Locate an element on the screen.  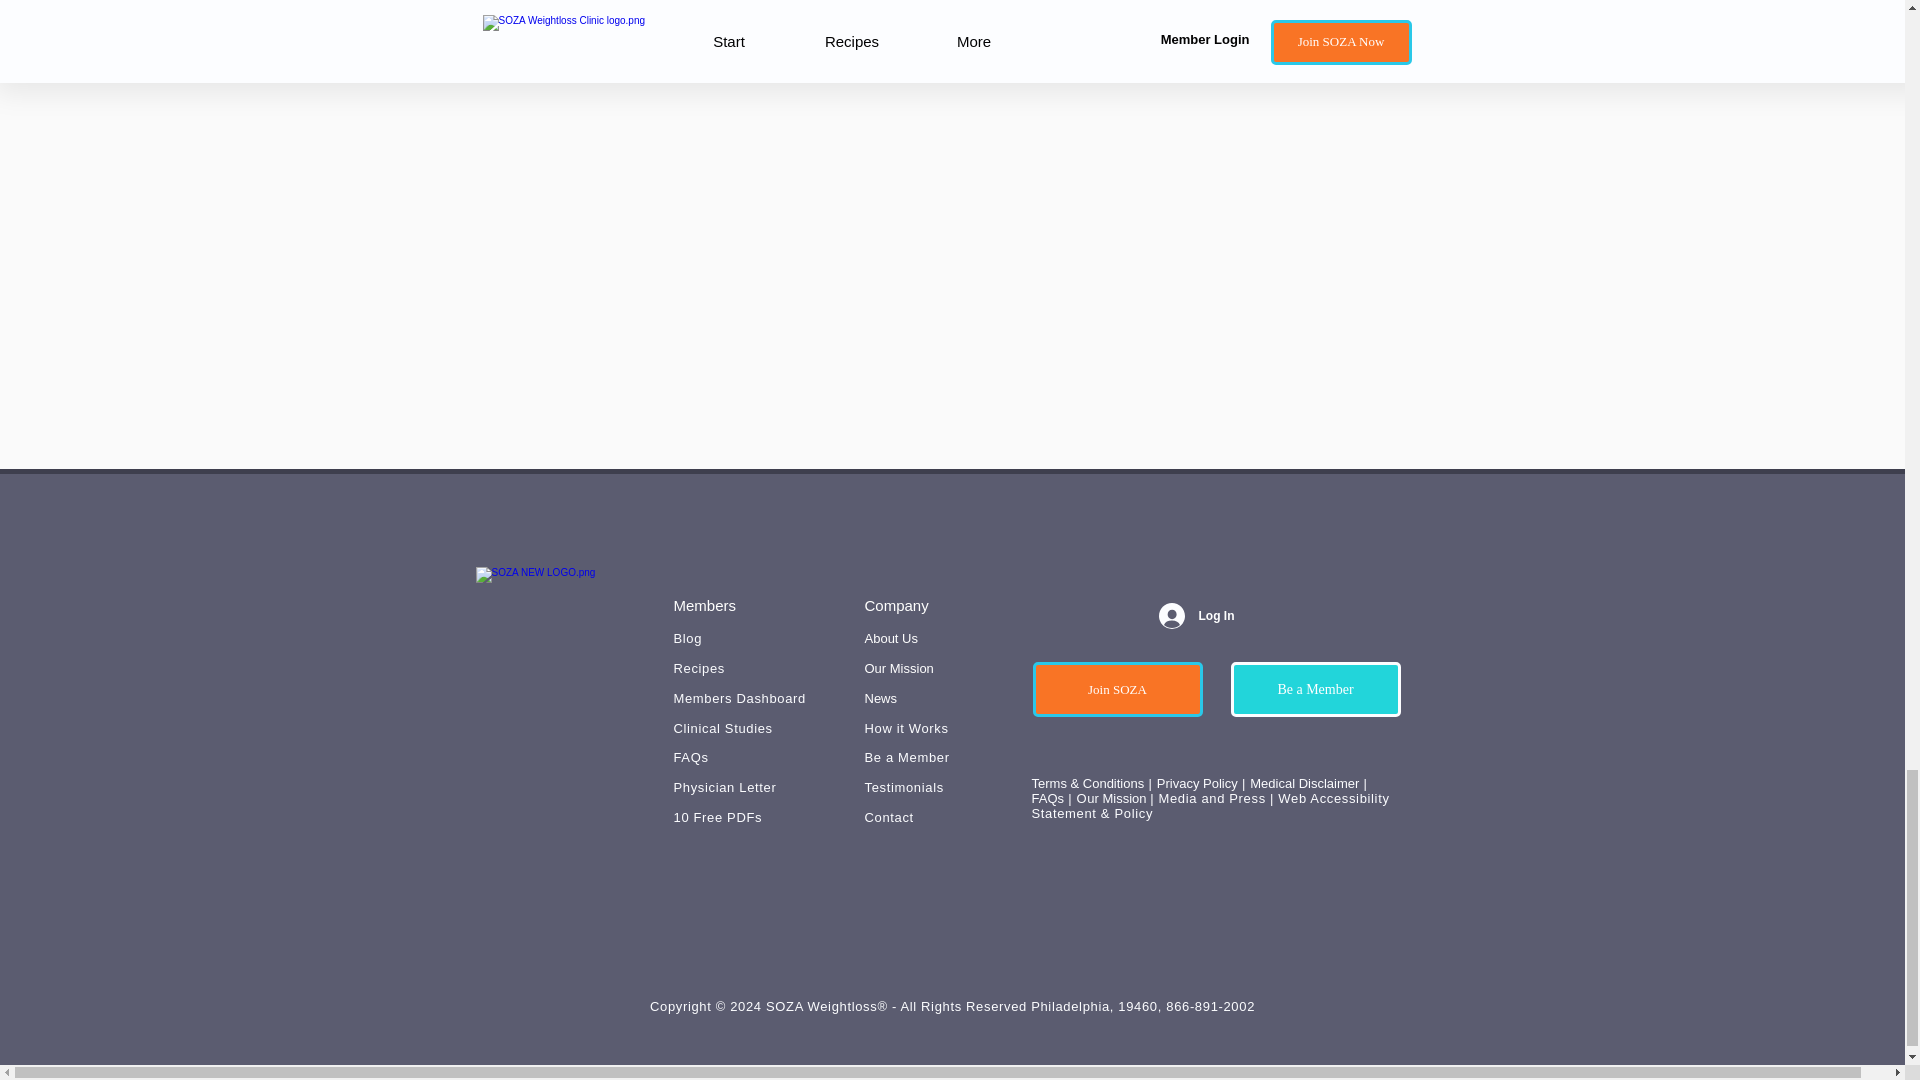
Our Mission is located at coordinates (898, 668).